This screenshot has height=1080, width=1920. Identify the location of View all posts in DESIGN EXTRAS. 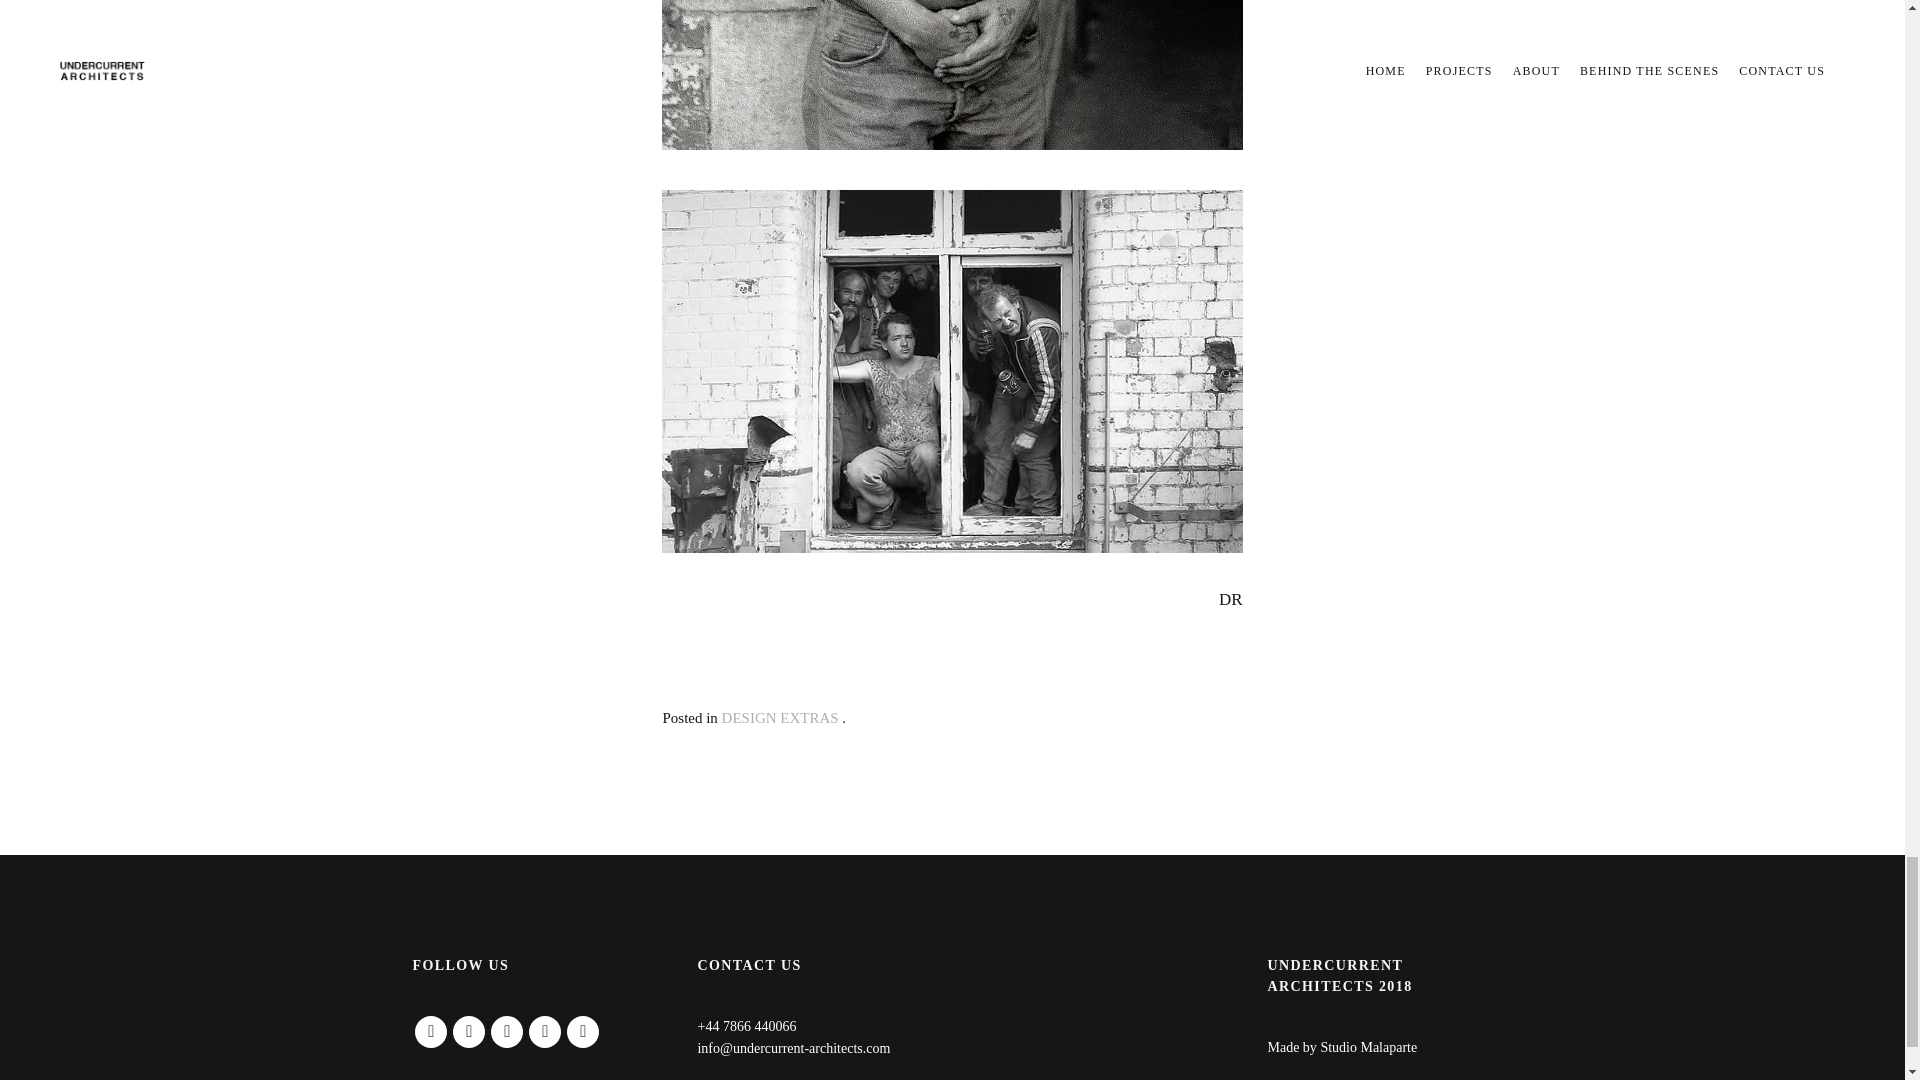
(780, 717).